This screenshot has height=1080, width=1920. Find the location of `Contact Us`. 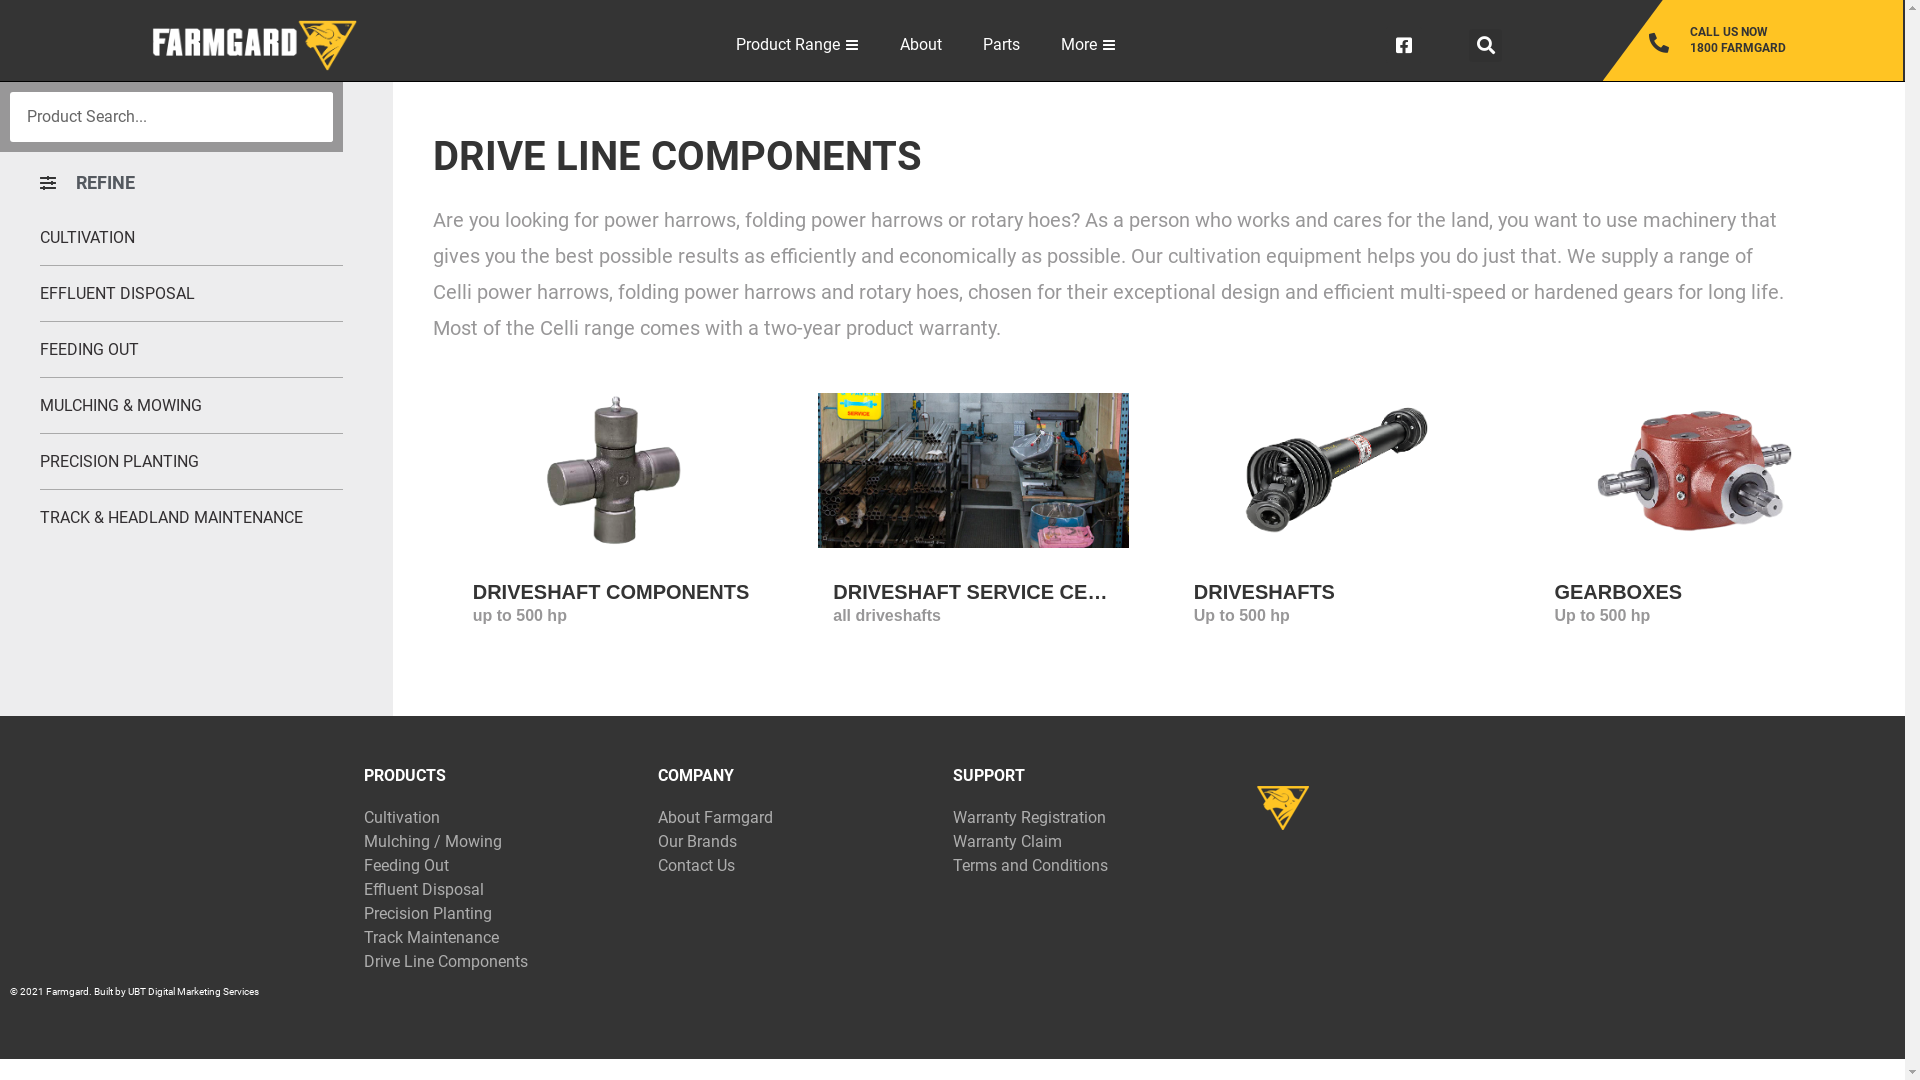

Contact Us is located at coordinates (796, 866).